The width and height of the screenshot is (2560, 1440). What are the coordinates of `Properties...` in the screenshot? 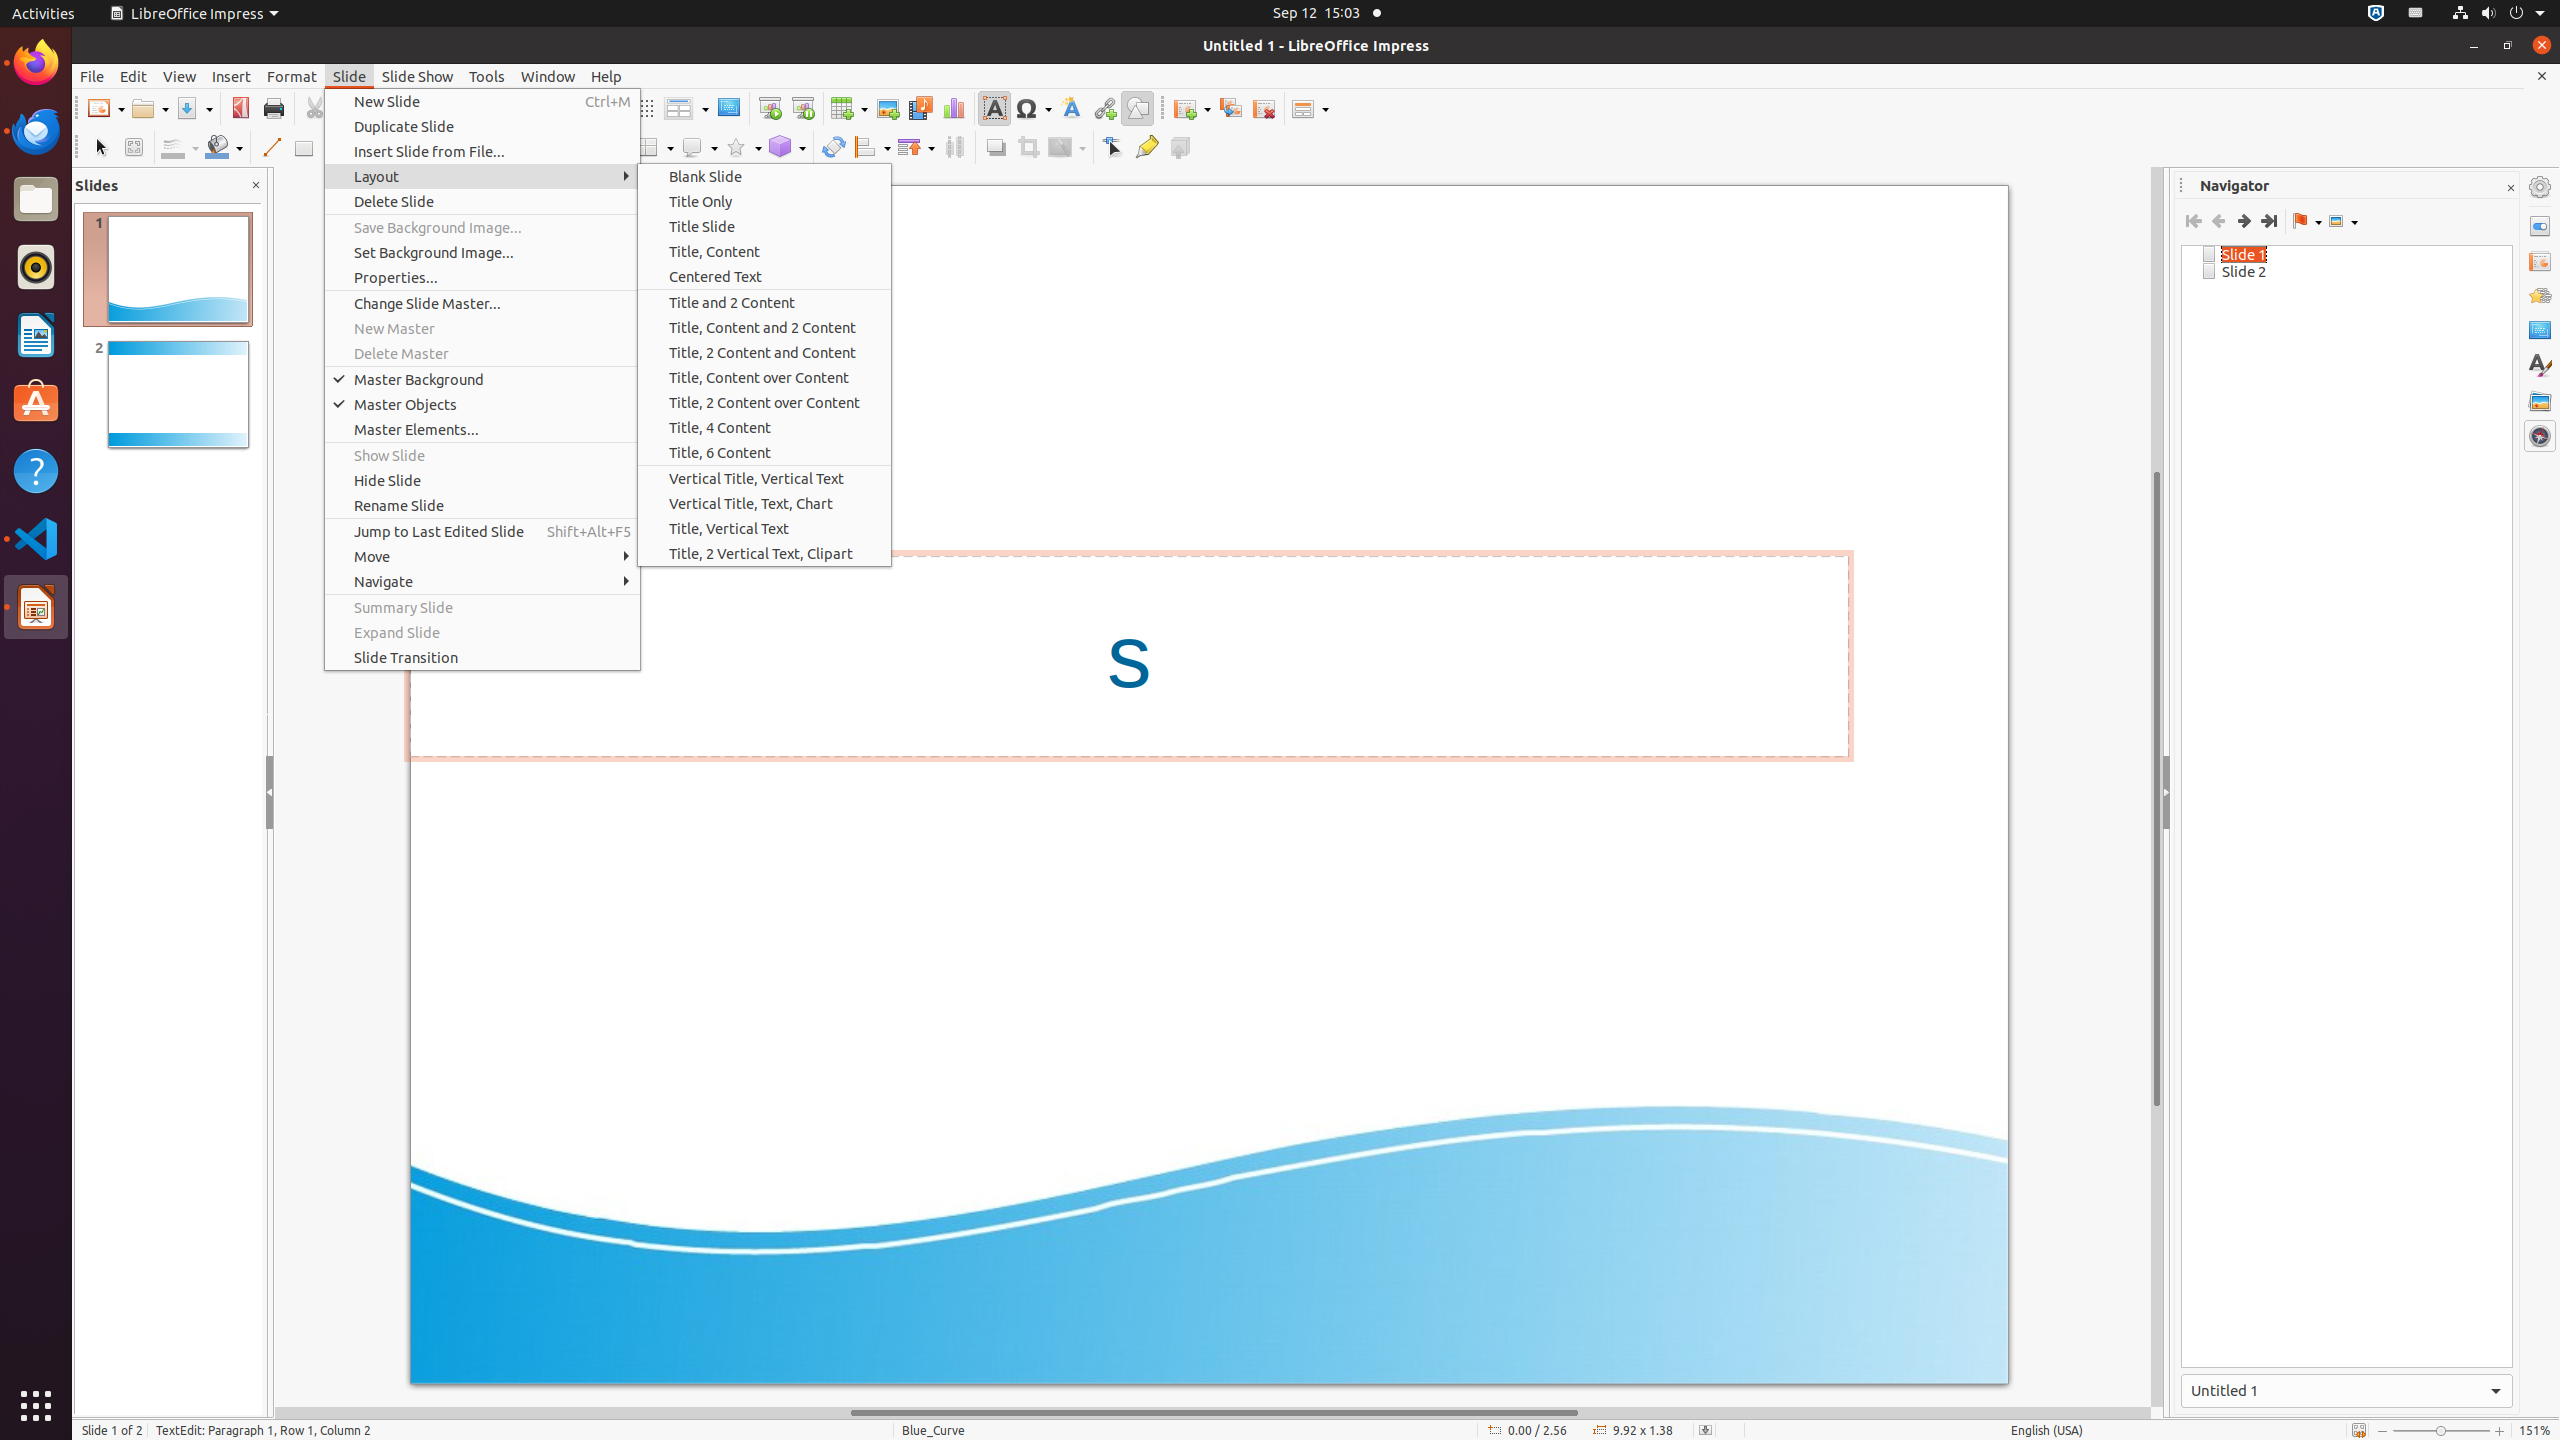 It's located at (482, 278).